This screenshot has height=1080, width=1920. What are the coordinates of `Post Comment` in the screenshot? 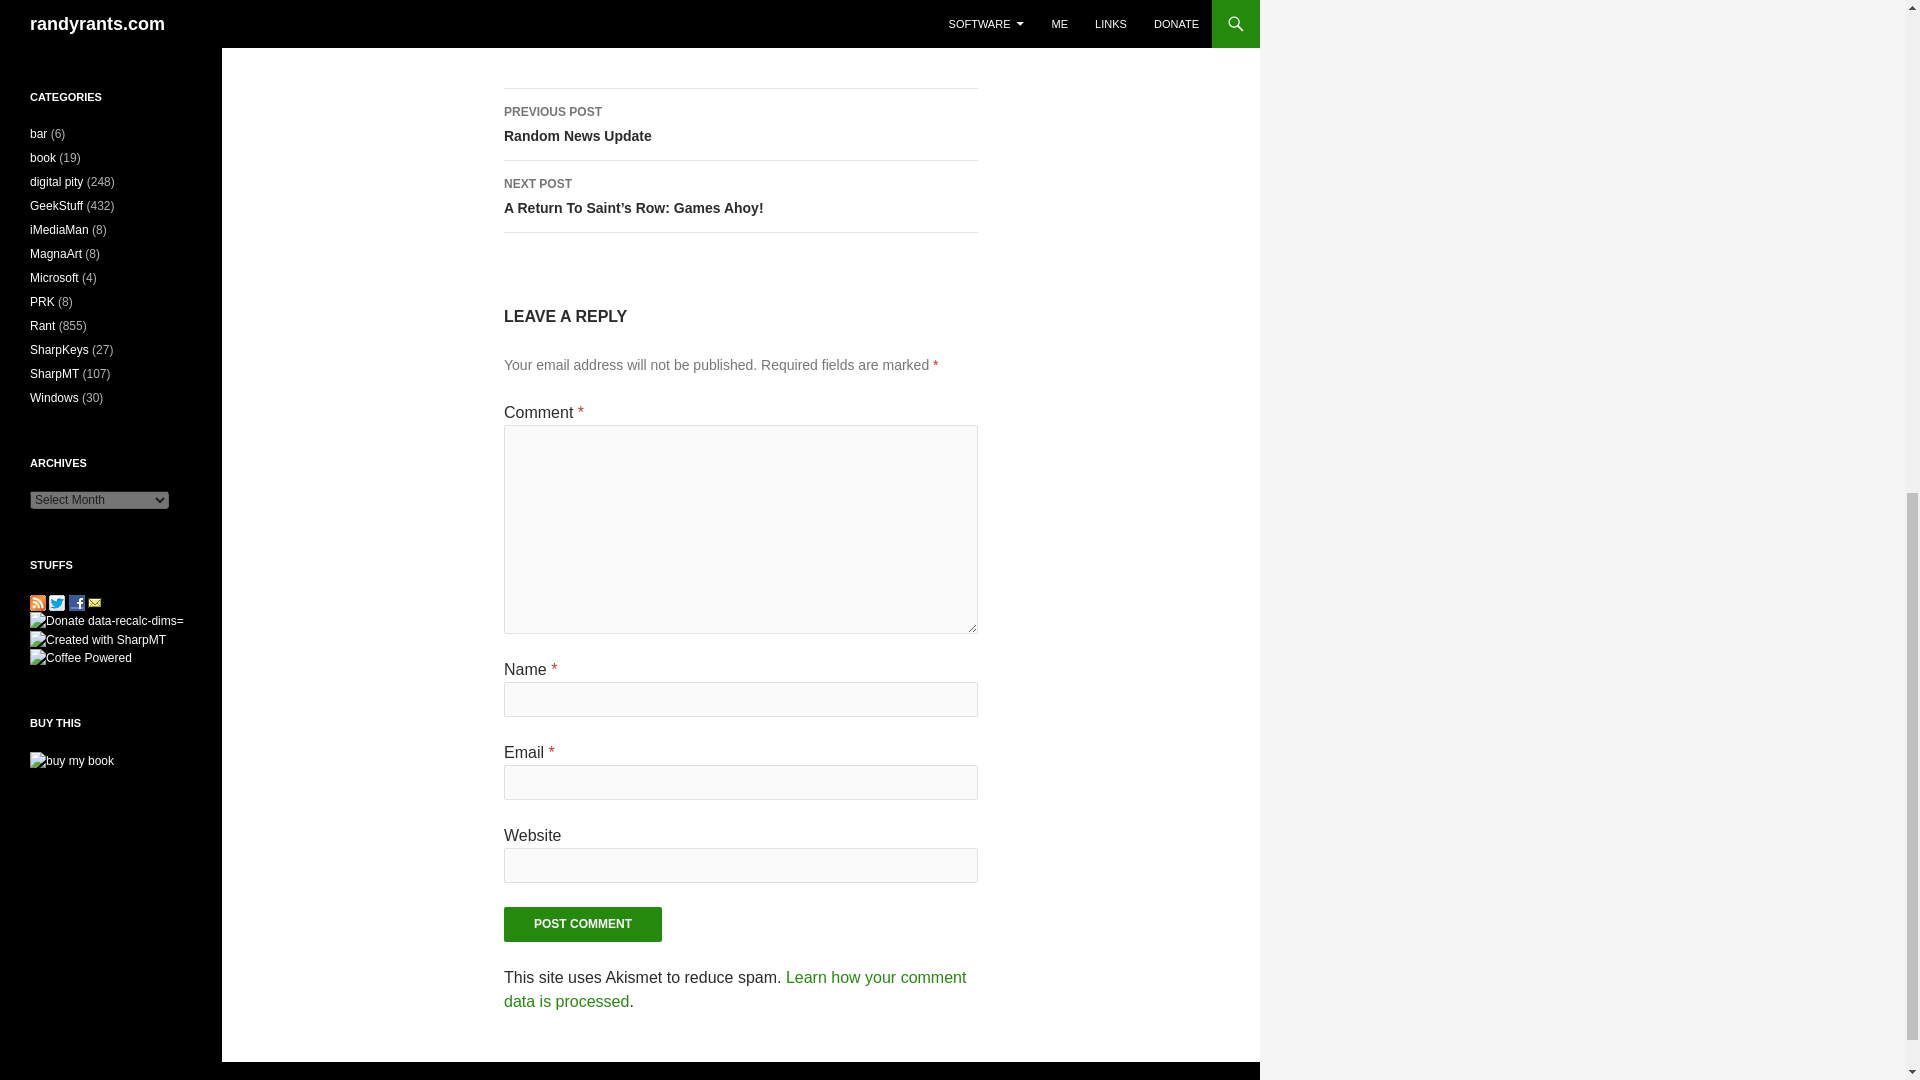 It's located at (740, 124).